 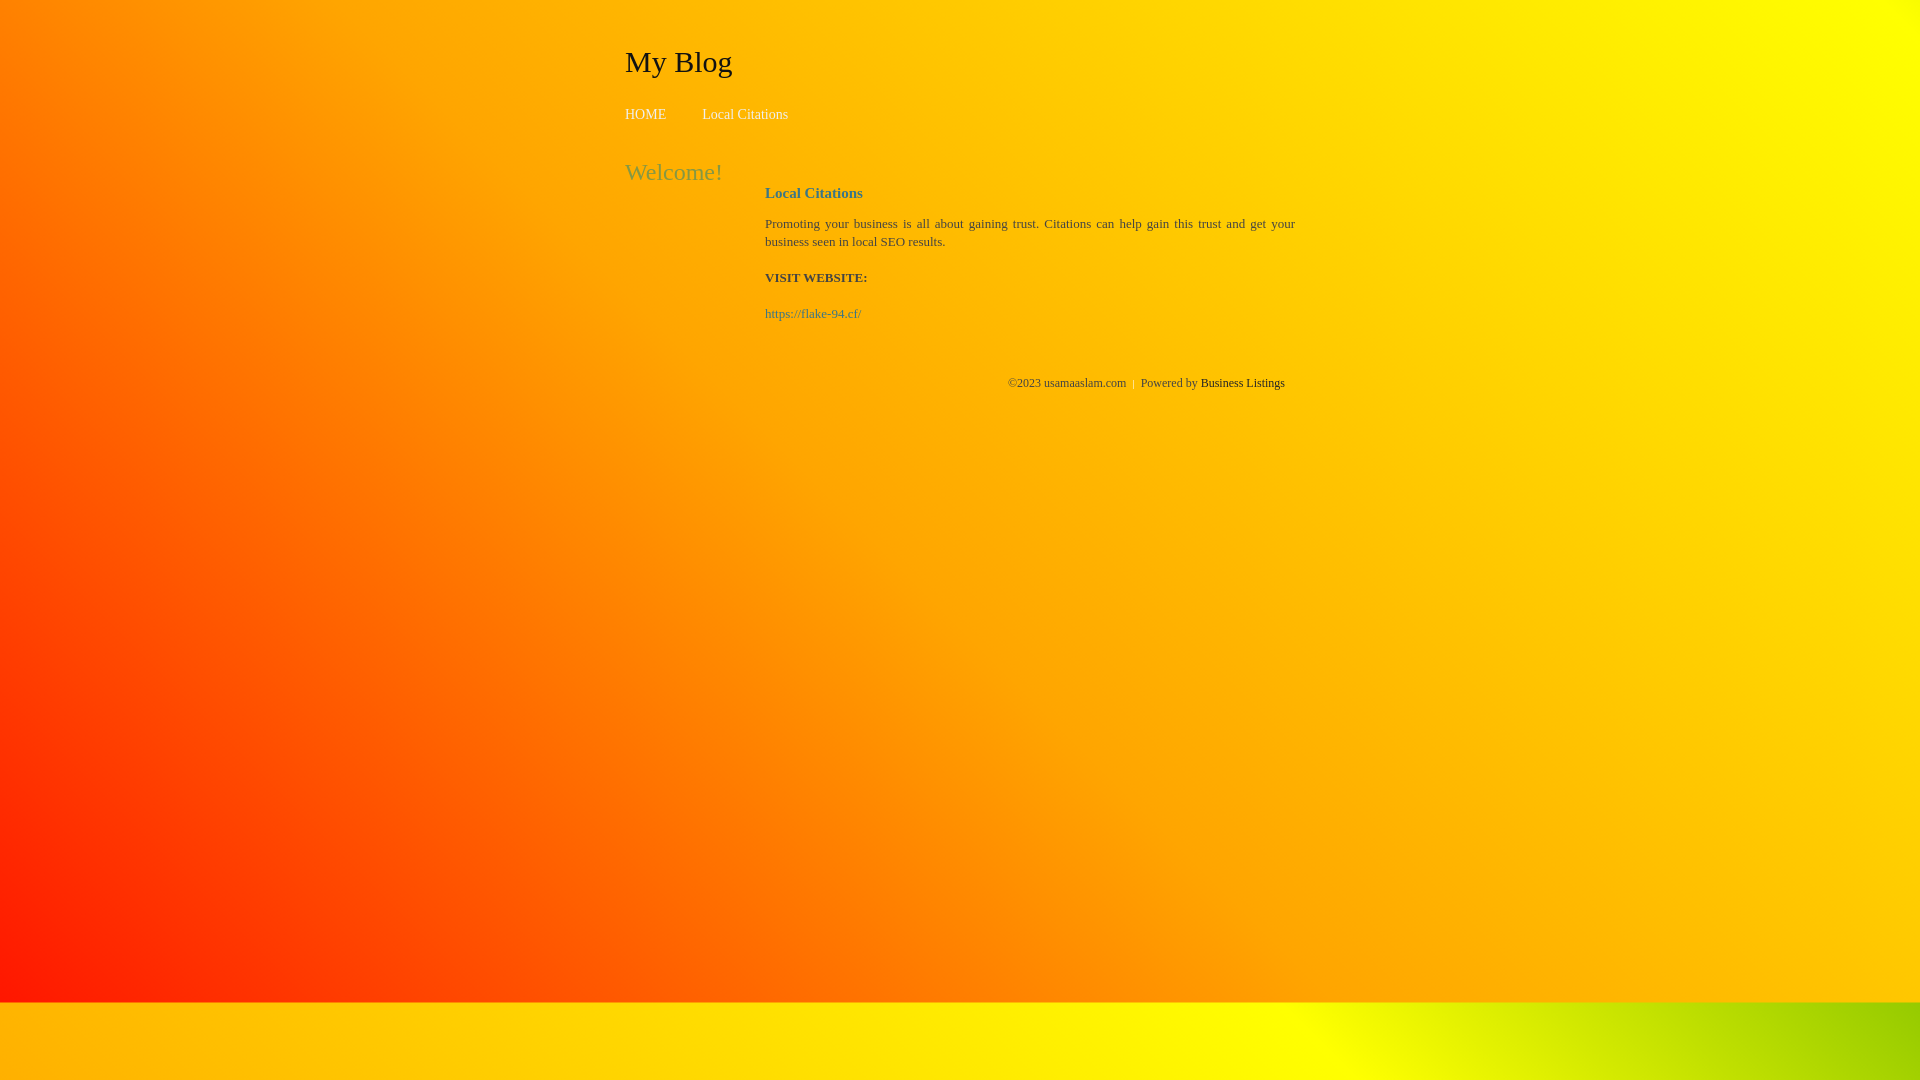 What do you see at coordinates (813, 314) in the screenshot?
I see `https://flake-94.cf/` at bounding box center [813, 314].